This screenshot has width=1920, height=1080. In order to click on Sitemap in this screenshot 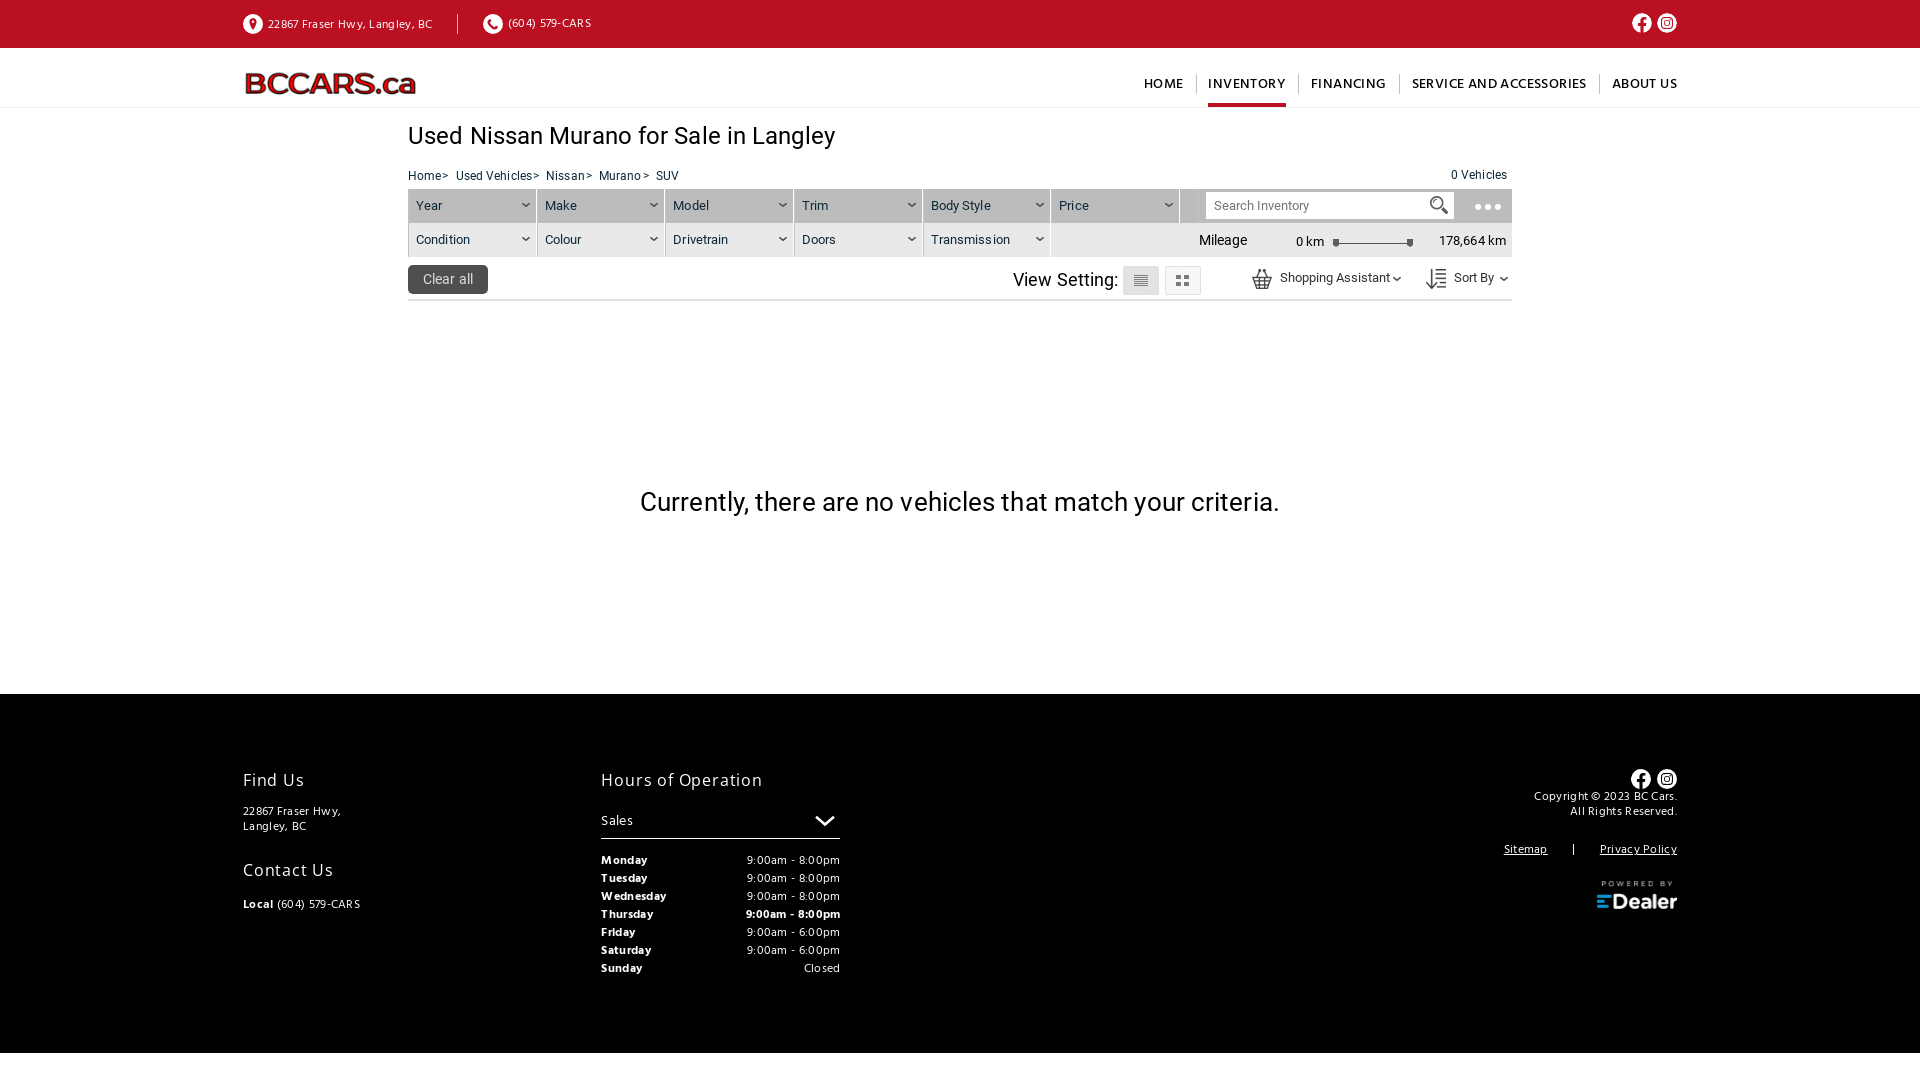, I will do `click(1526, 850)`.